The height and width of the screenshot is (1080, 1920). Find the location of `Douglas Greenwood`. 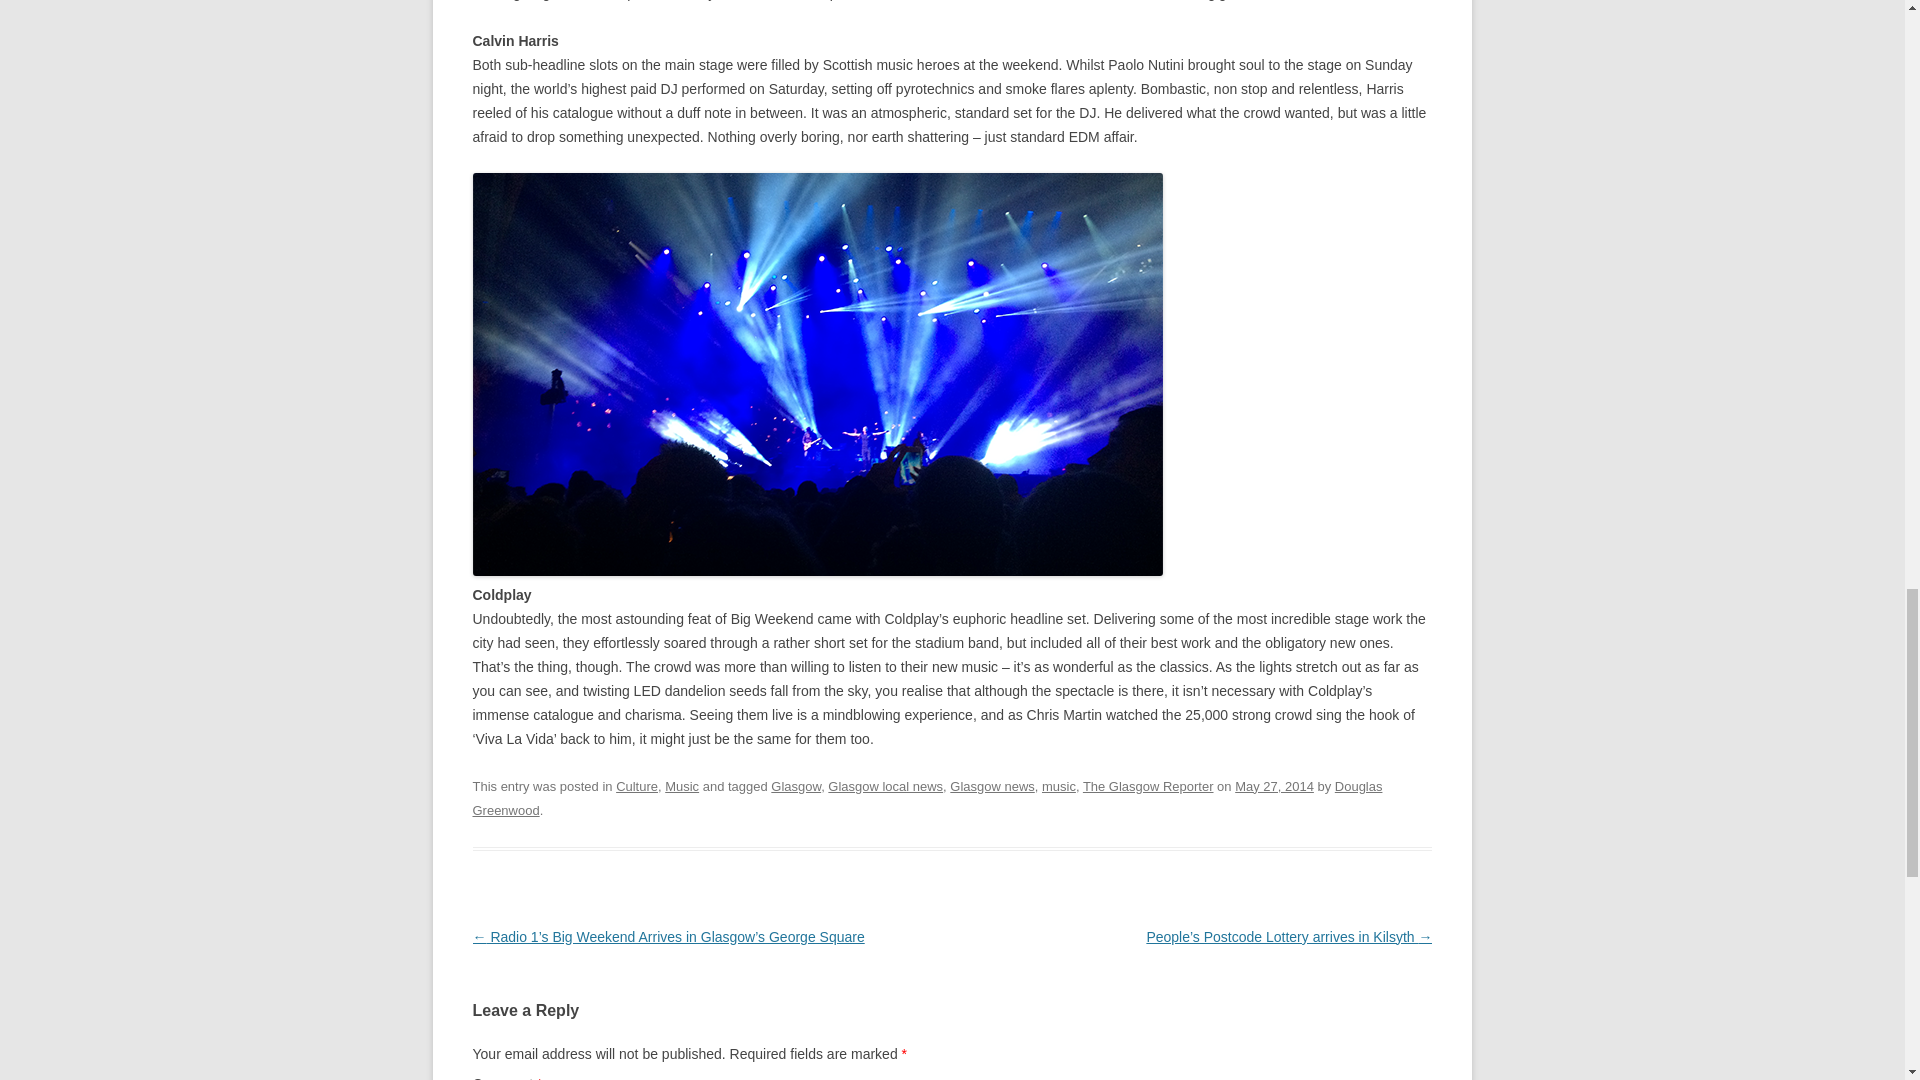

Douglas Greenwood is located at coordinates (927, 798).